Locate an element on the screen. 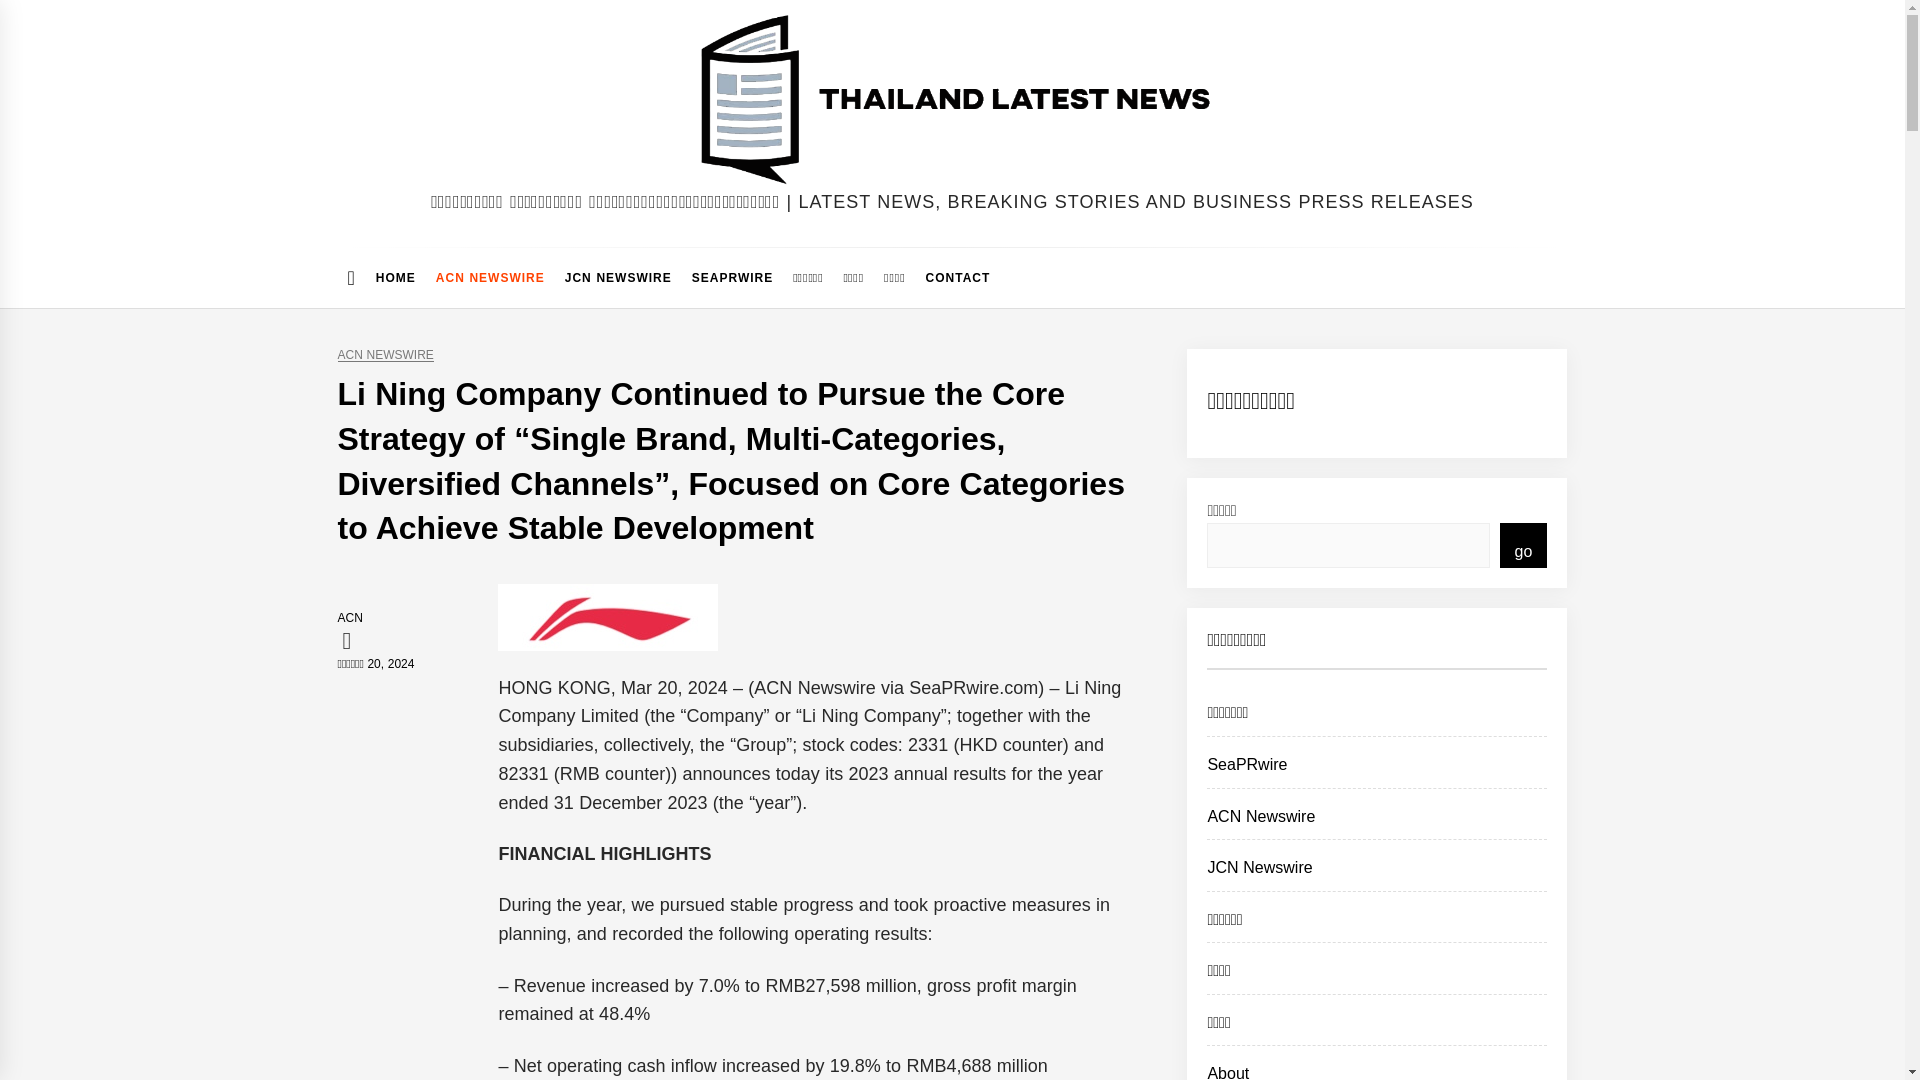  ACN NEWSWIRE is located at coordinates (385, 354).